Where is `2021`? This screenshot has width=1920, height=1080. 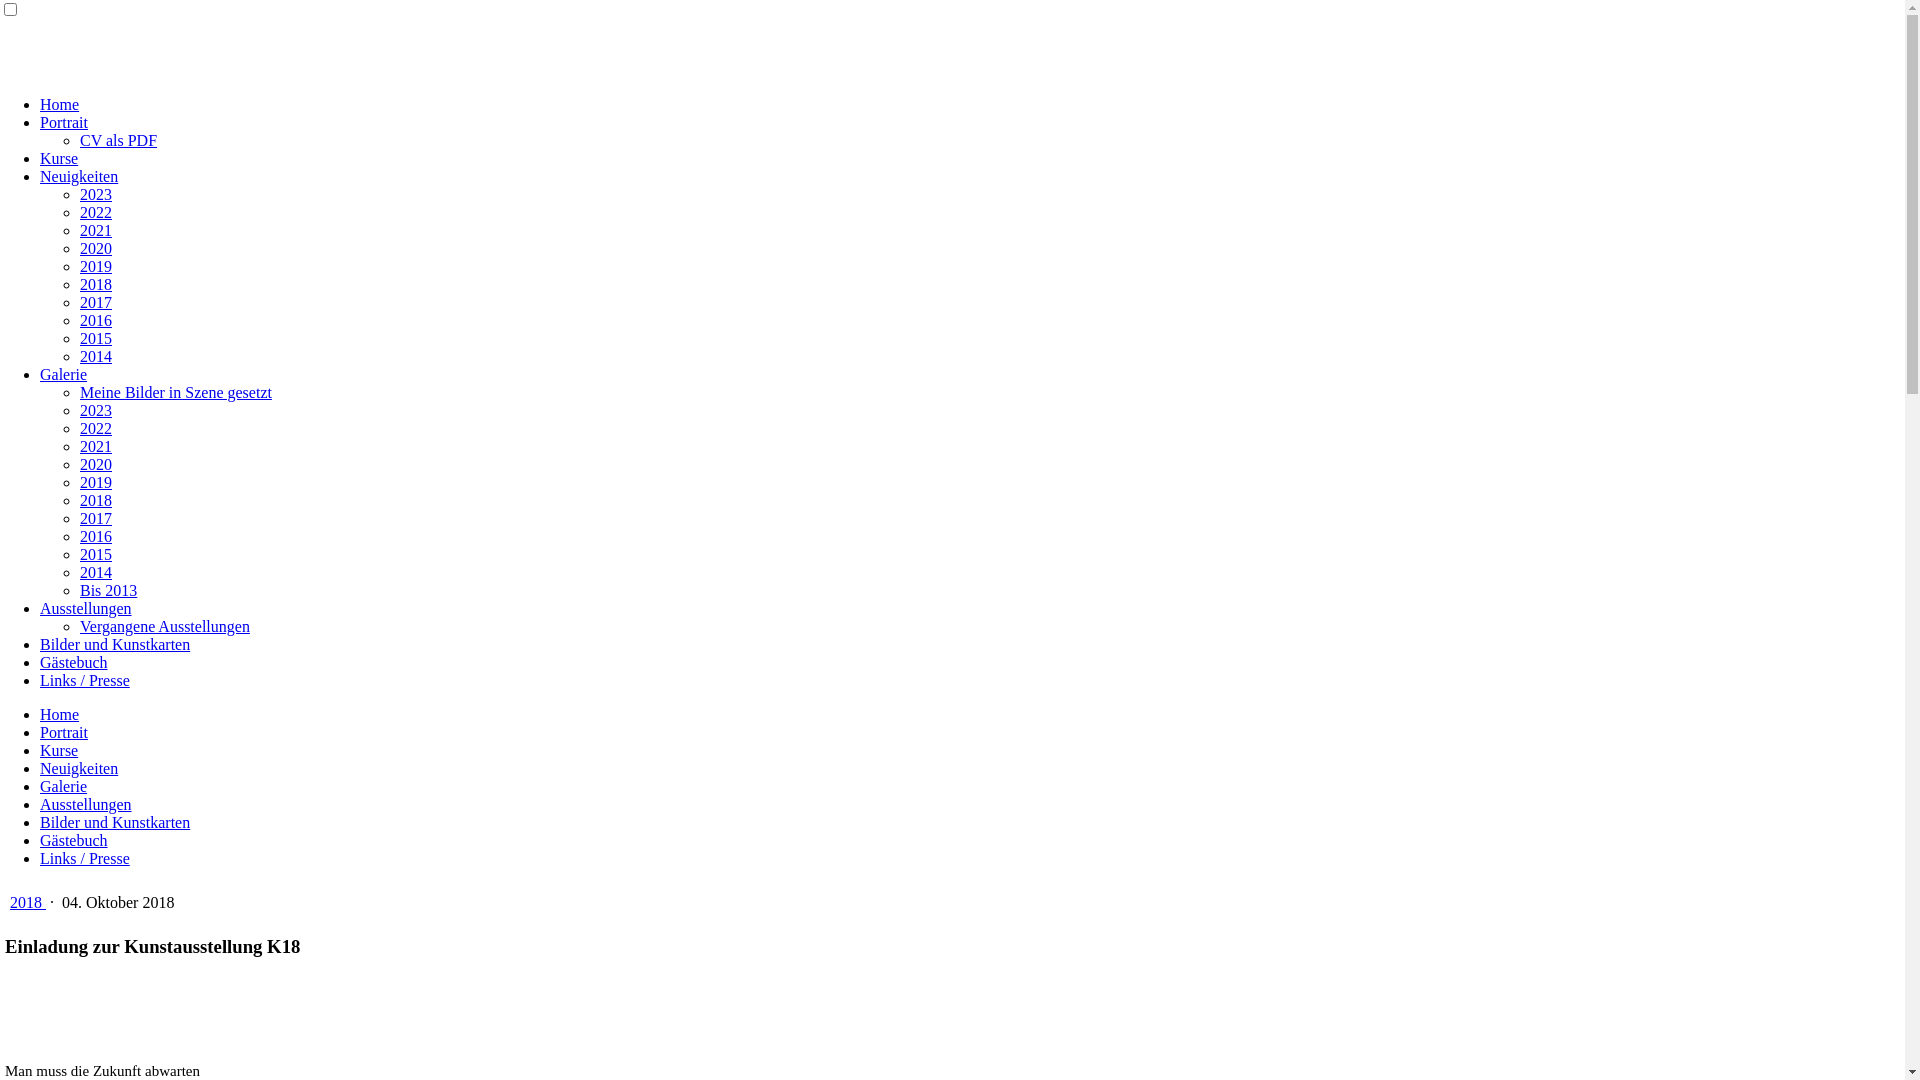 2021 is located at coordinates (96, 230).